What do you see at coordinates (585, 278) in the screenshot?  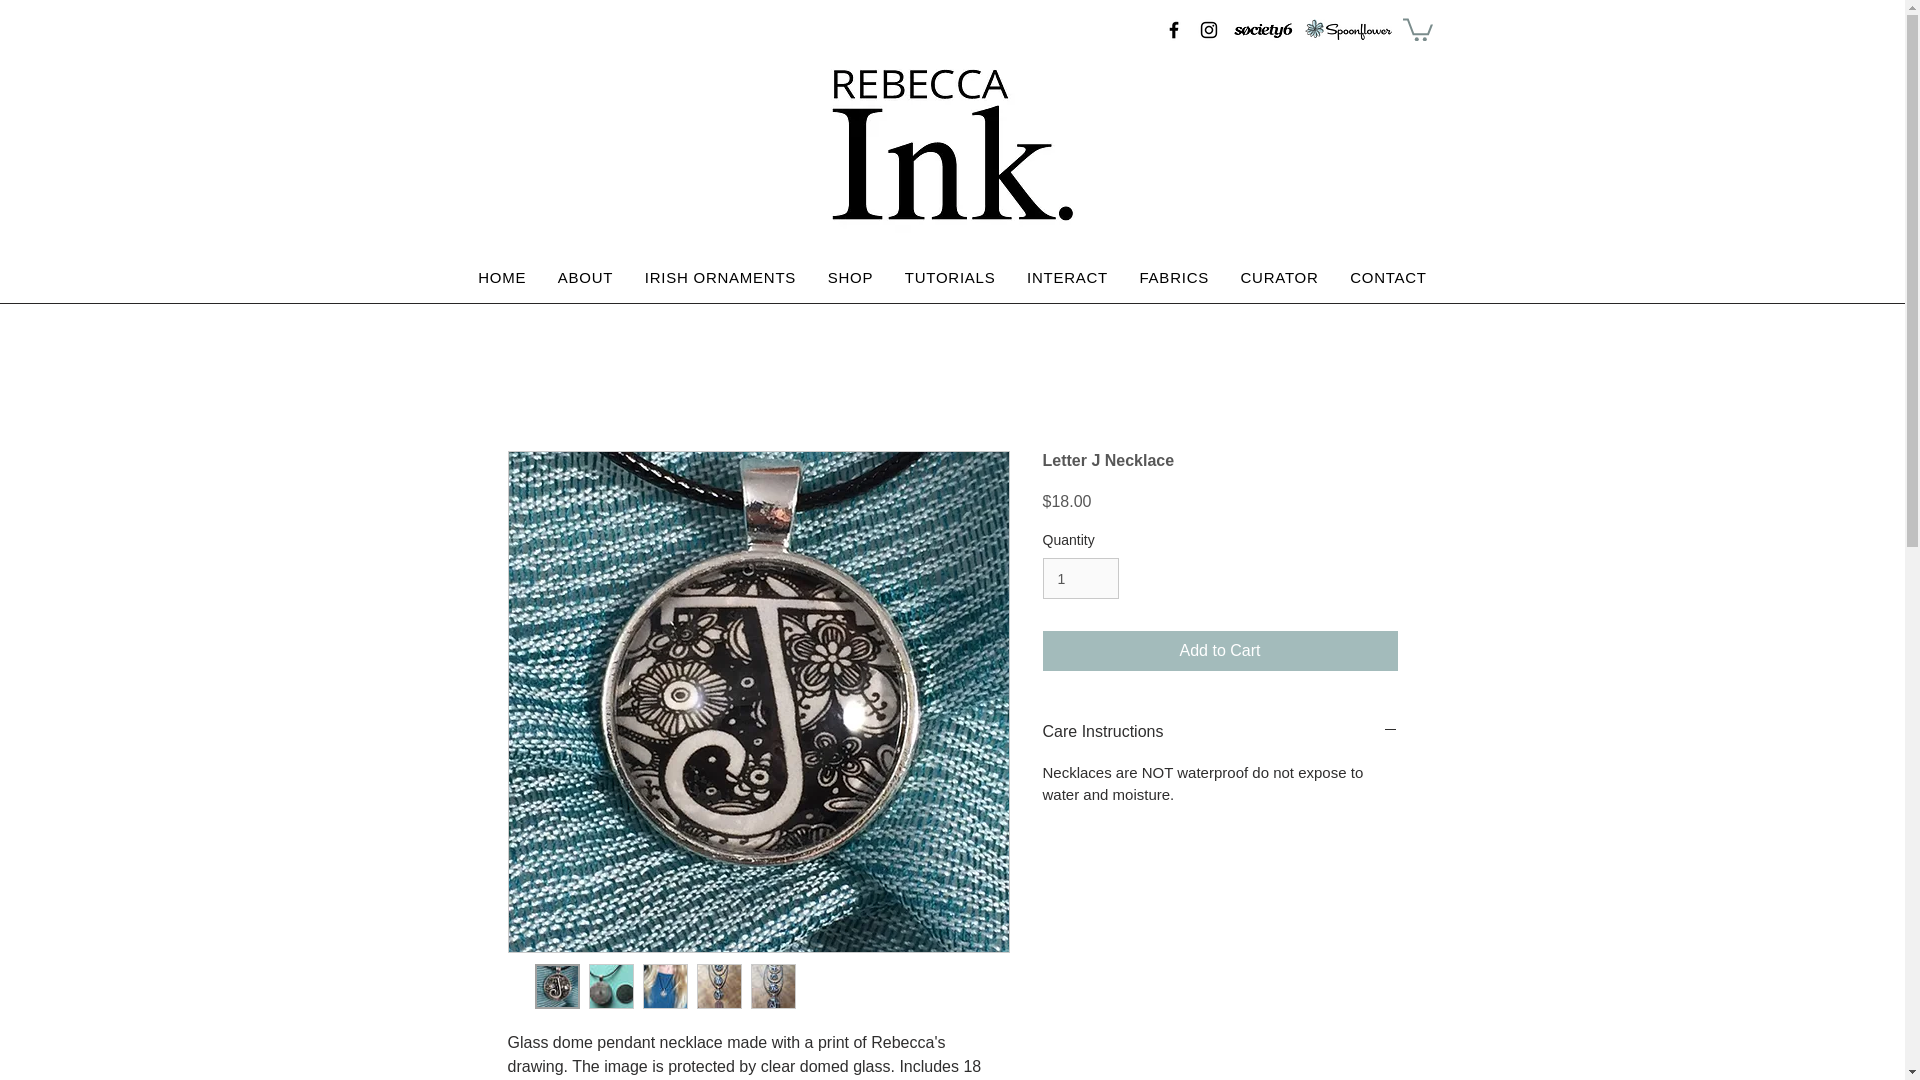 I see `ABOUT` at bounding box center [585, 278].